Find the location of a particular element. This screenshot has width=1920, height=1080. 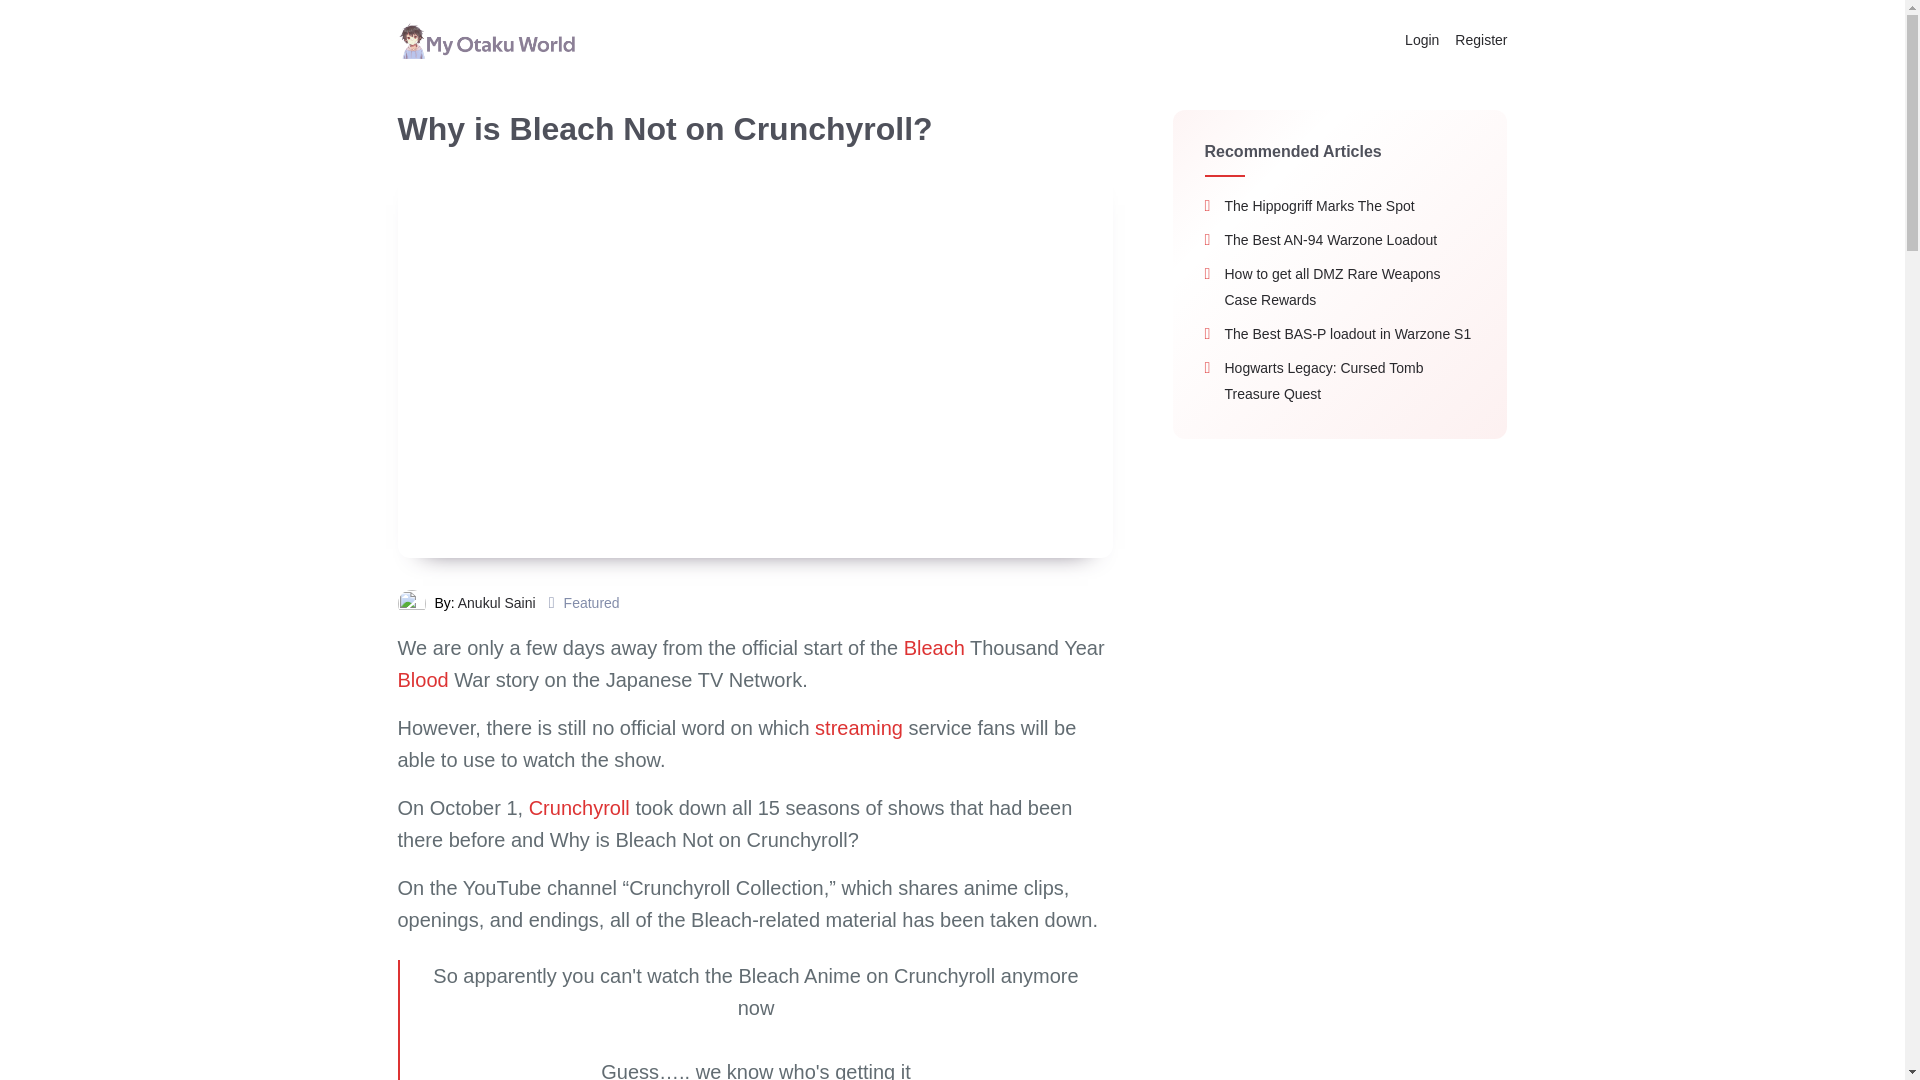

My Otaku World is located at coordinates (487, 40).